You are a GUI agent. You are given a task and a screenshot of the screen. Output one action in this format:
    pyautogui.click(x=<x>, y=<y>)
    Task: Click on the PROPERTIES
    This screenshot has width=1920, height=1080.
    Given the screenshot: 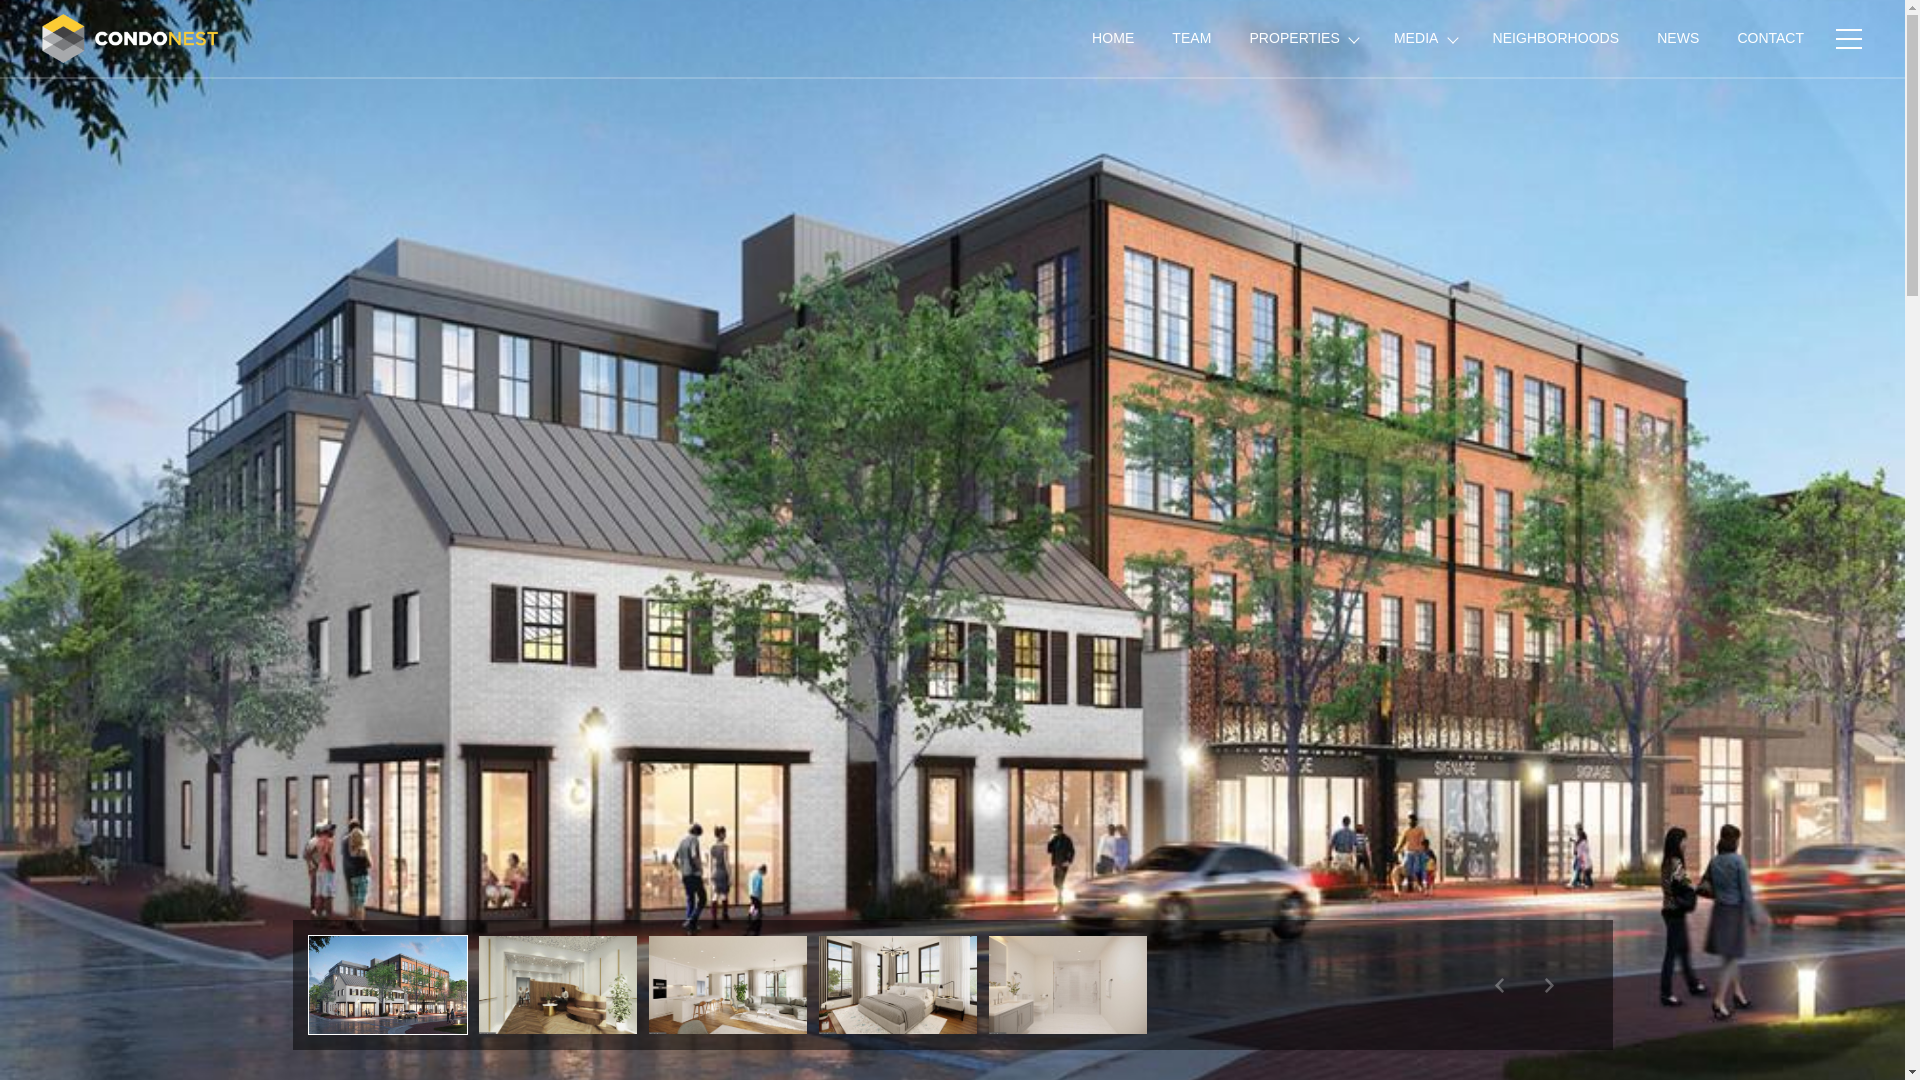 What is the action you would take?
    pyautogui.click(x=1302, y=38)
    